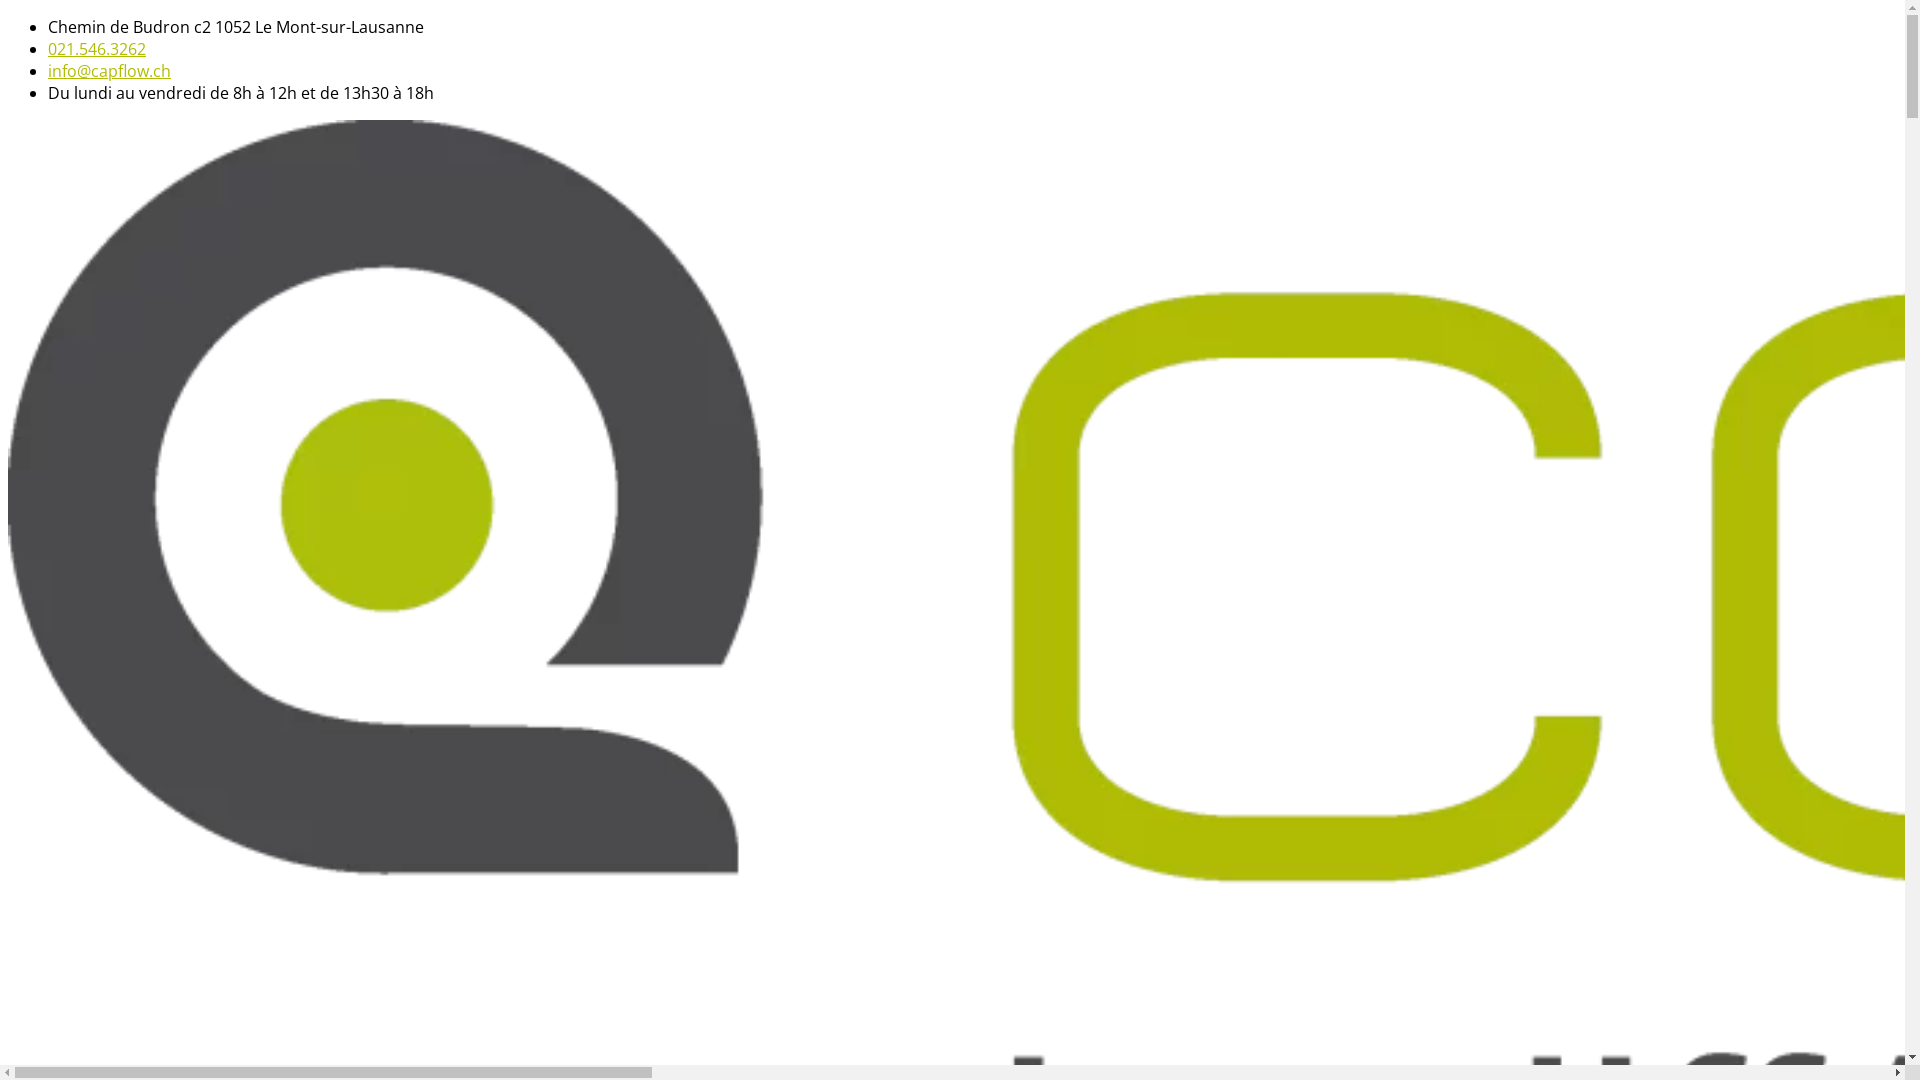 This screenshot has width=1920, height=1080. Describe the element at coordinates (97, 49) in the screenshot. I see `021.546.3262` at that location.